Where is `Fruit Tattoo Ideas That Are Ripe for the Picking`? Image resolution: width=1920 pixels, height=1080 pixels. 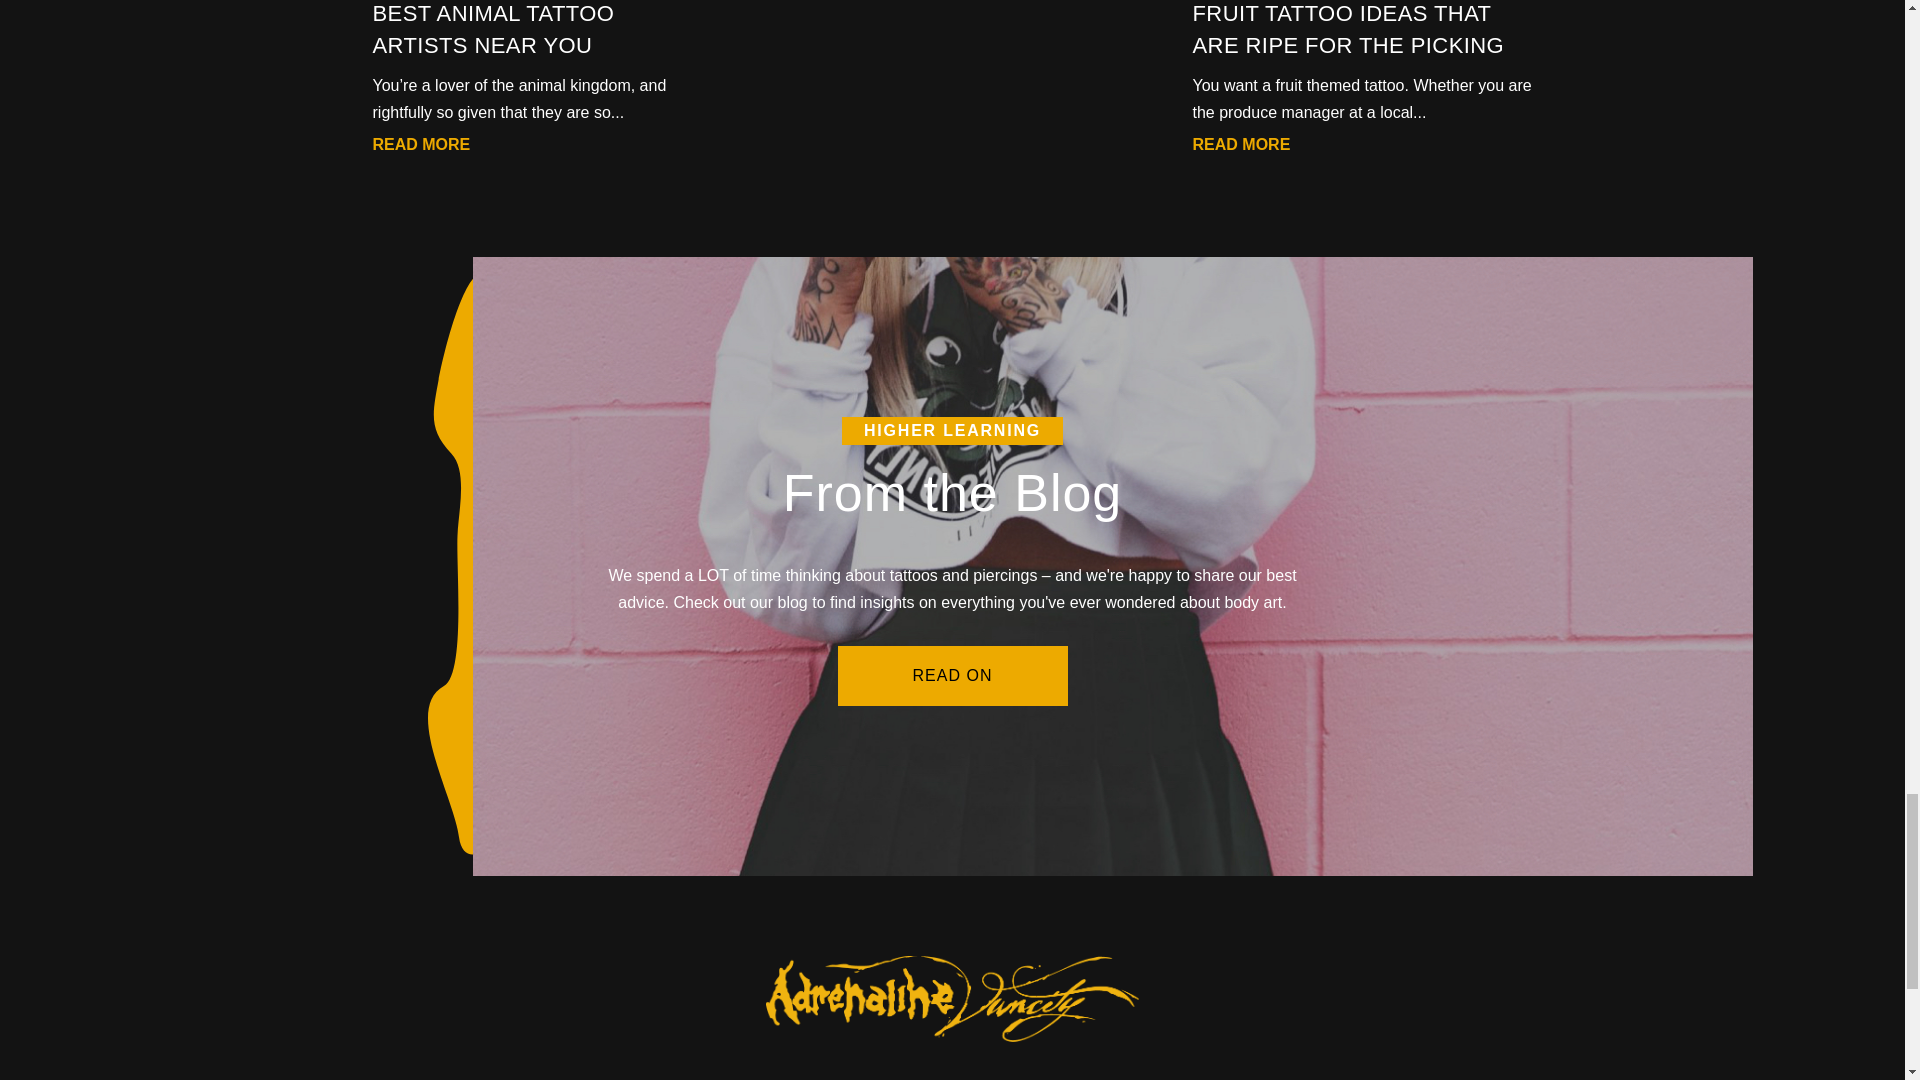
Fruit Tattoo Ideas That Are Ripe for the Picking is located at coordinates (1348, 30).